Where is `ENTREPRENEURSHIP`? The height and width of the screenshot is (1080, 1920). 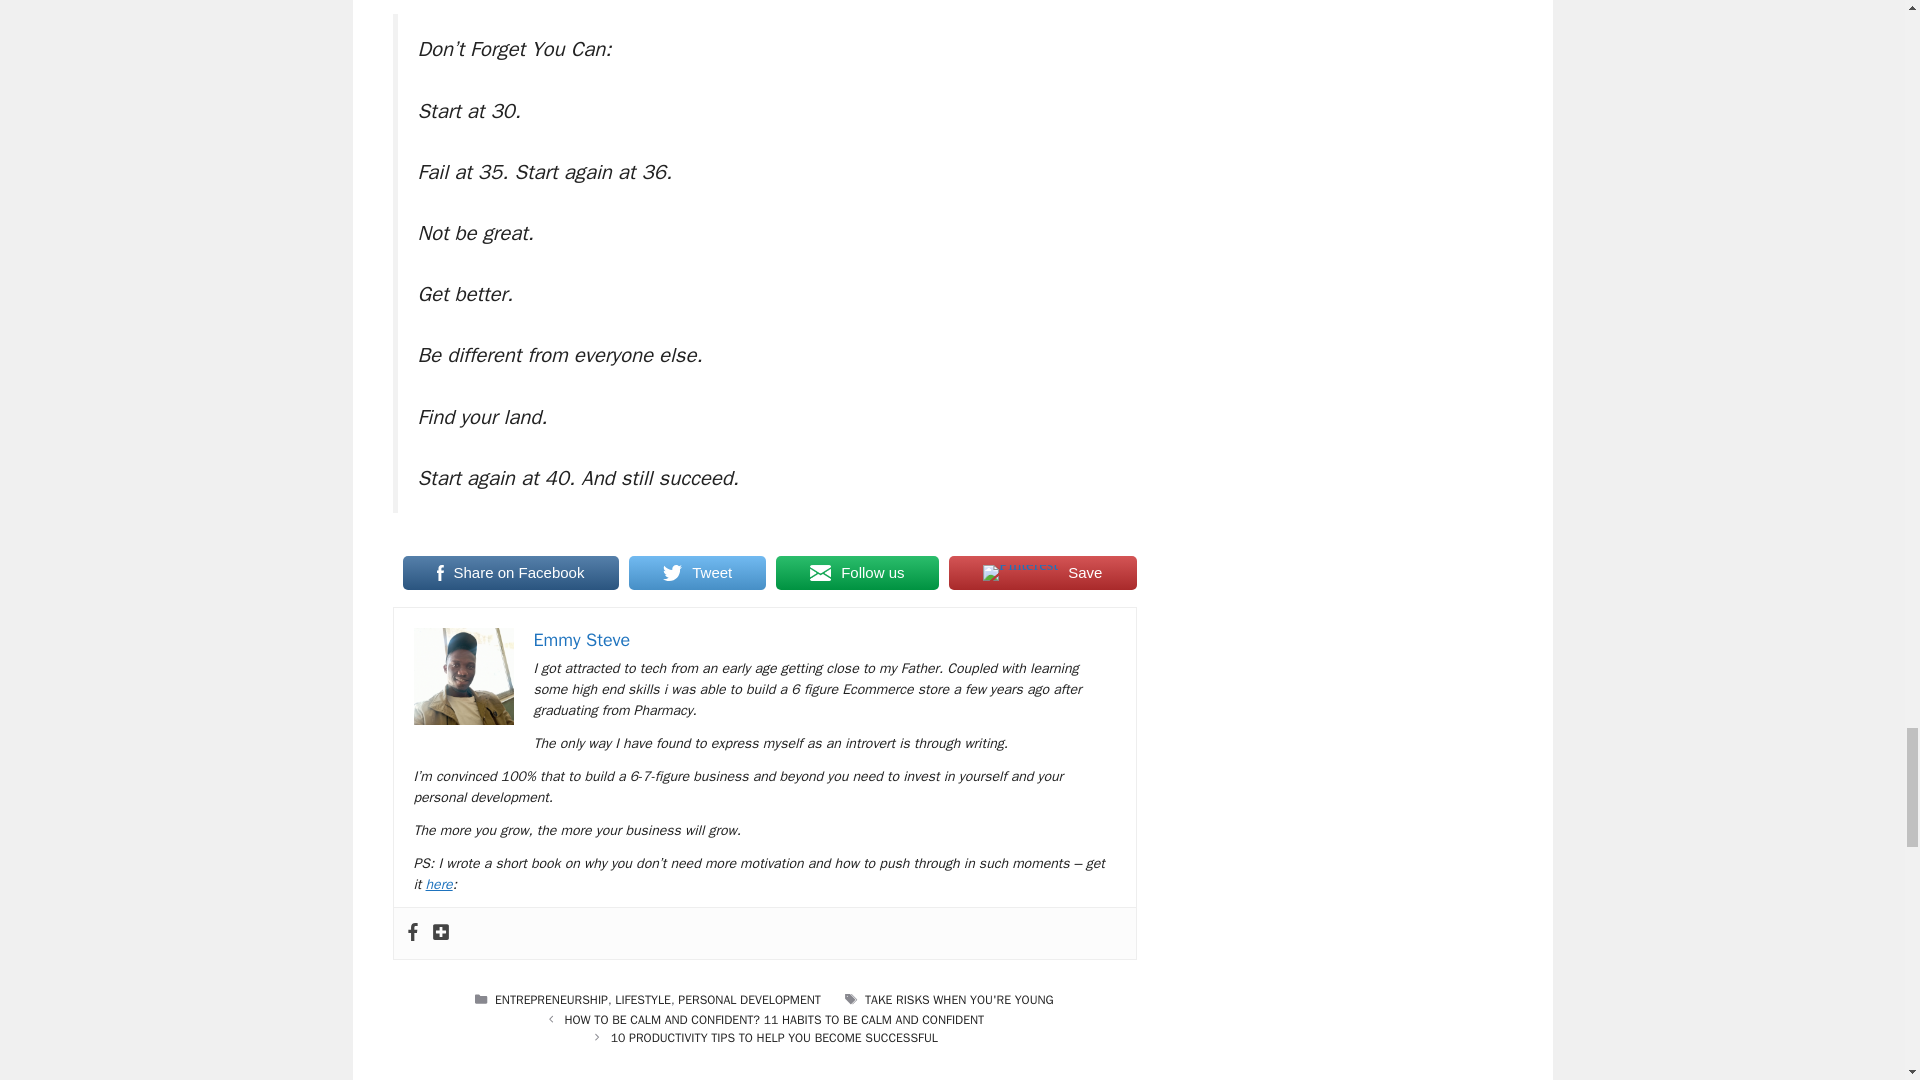 ENTREPRENEURSHIP is located at coordinates (552, 1000).